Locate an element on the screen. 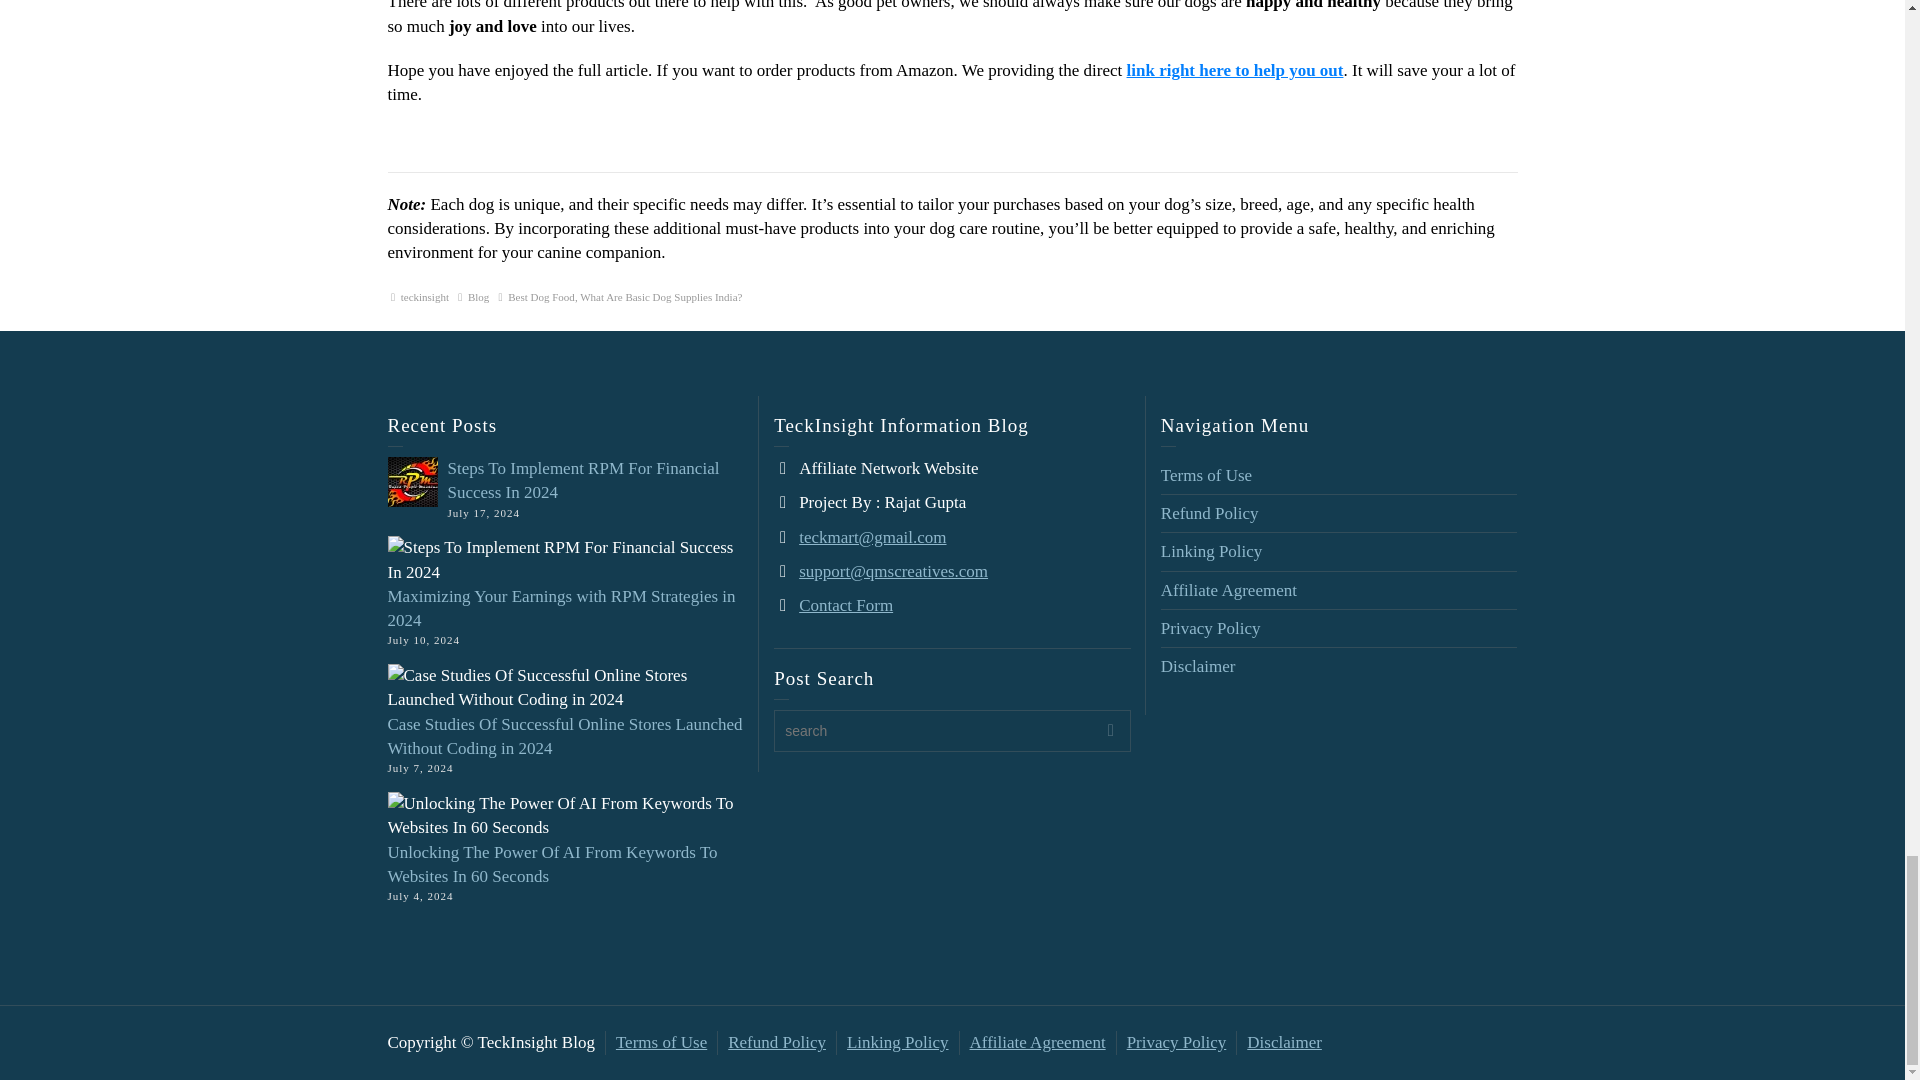 The image size is (1920, 1080). Posts by teckinsight is located at coordinates (425, 296).